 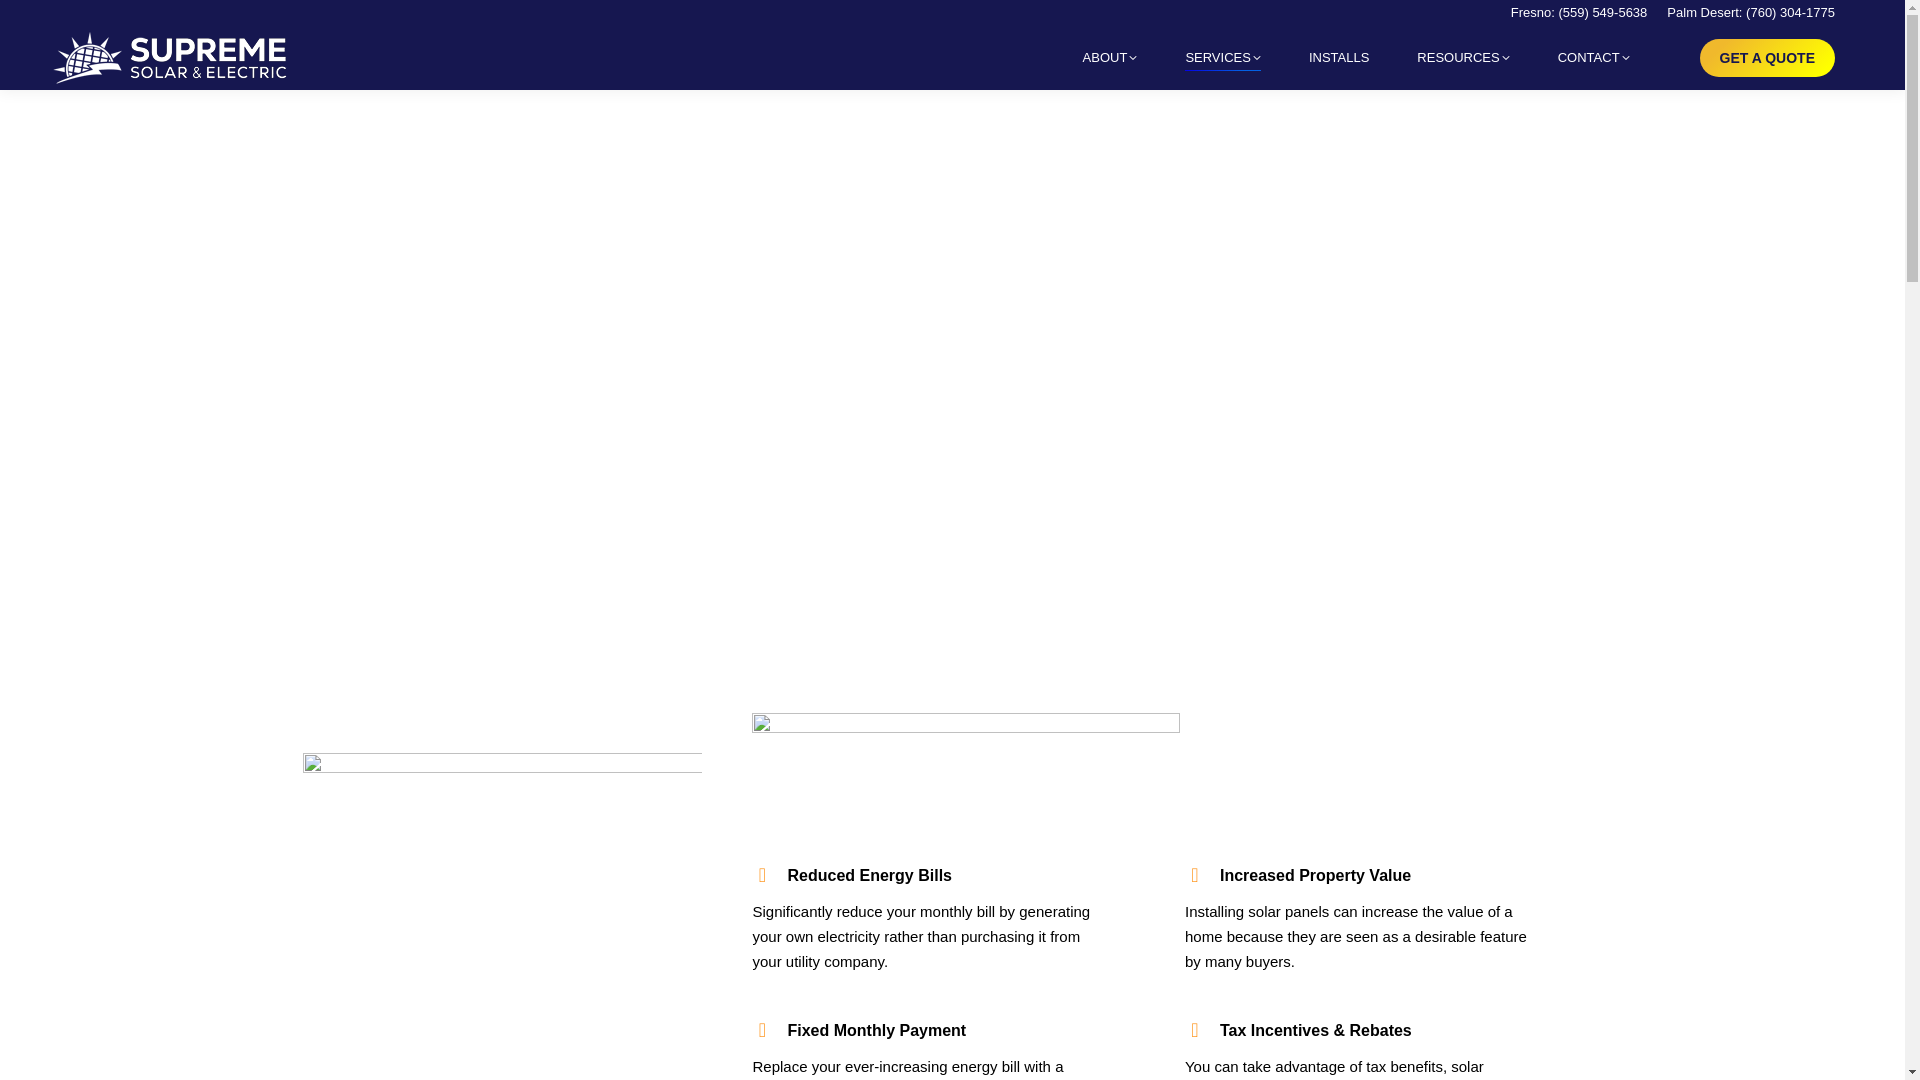 What do you see at coordinates (502, 916) in the screenshot?
I see `Supreme Solar Install-1` at bounding box center [502, 916].